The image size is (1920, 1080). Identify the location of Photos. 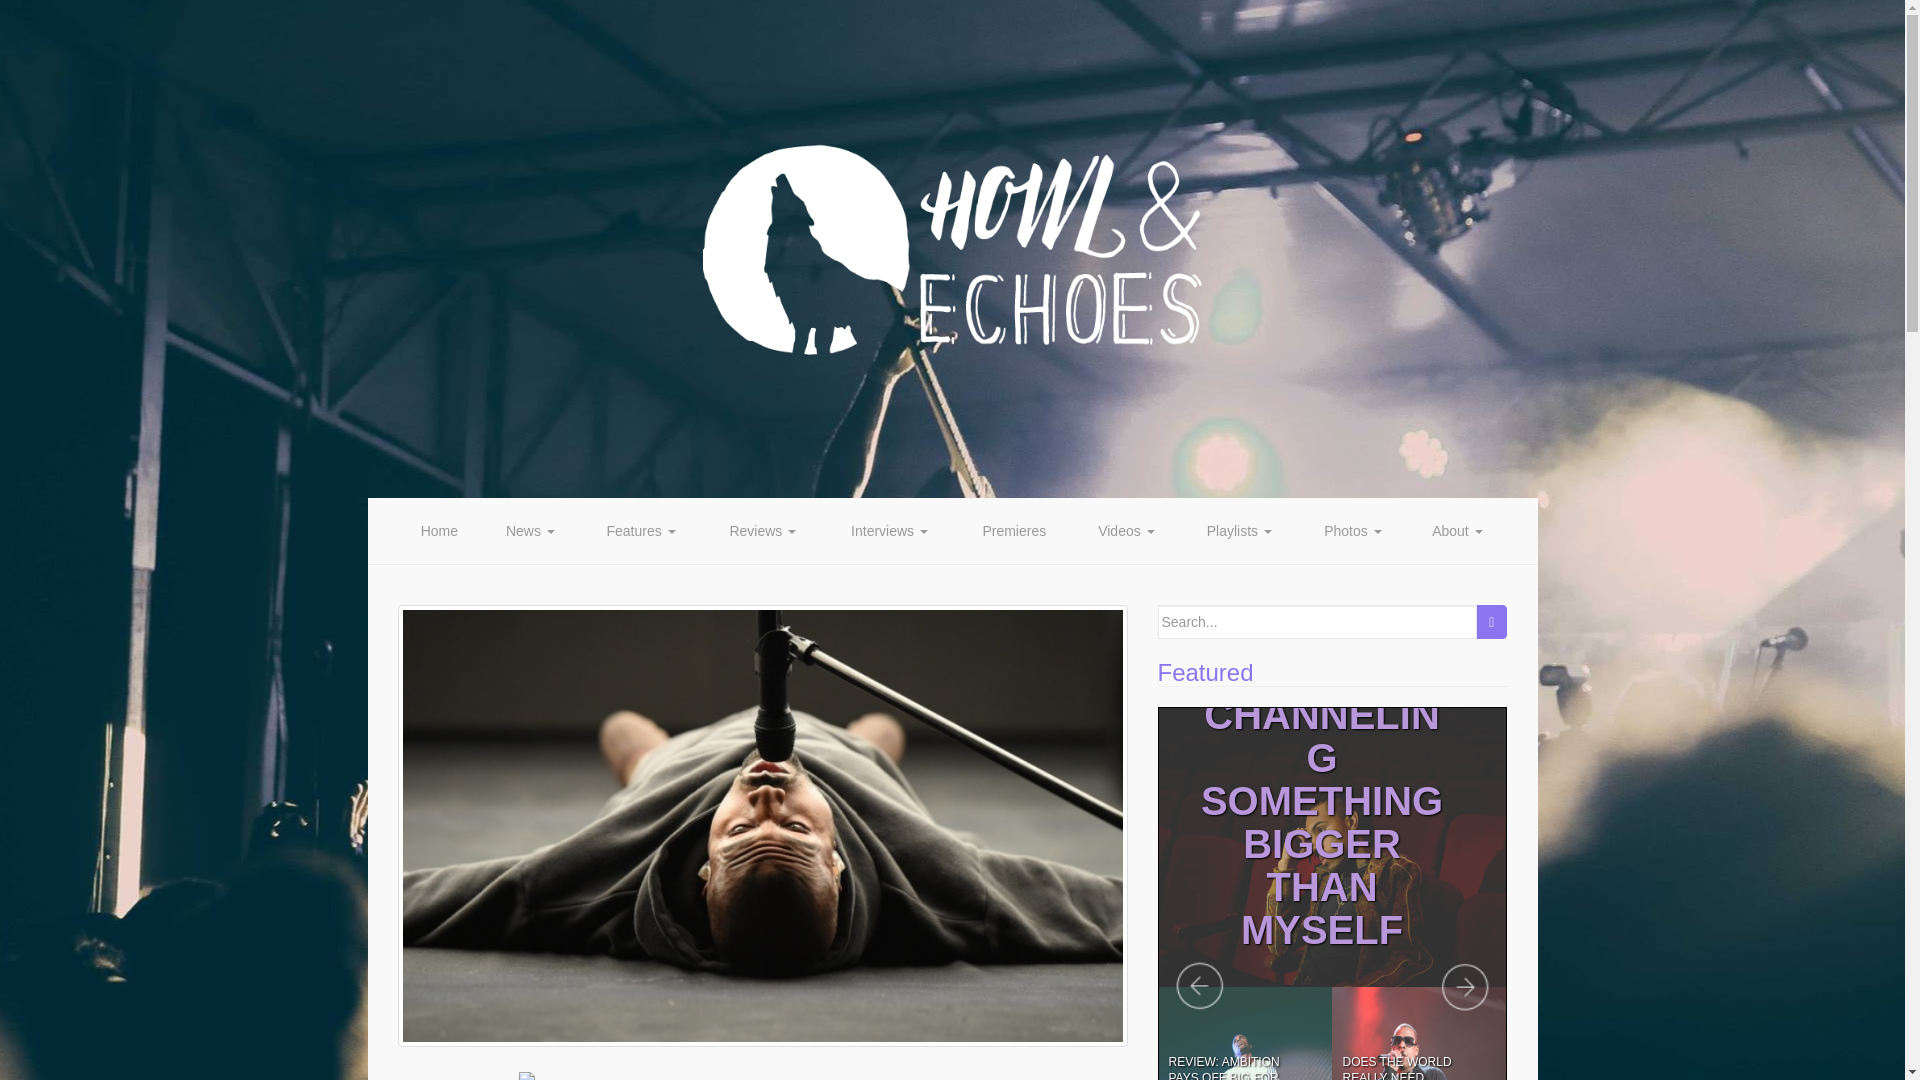
(1353, 530).